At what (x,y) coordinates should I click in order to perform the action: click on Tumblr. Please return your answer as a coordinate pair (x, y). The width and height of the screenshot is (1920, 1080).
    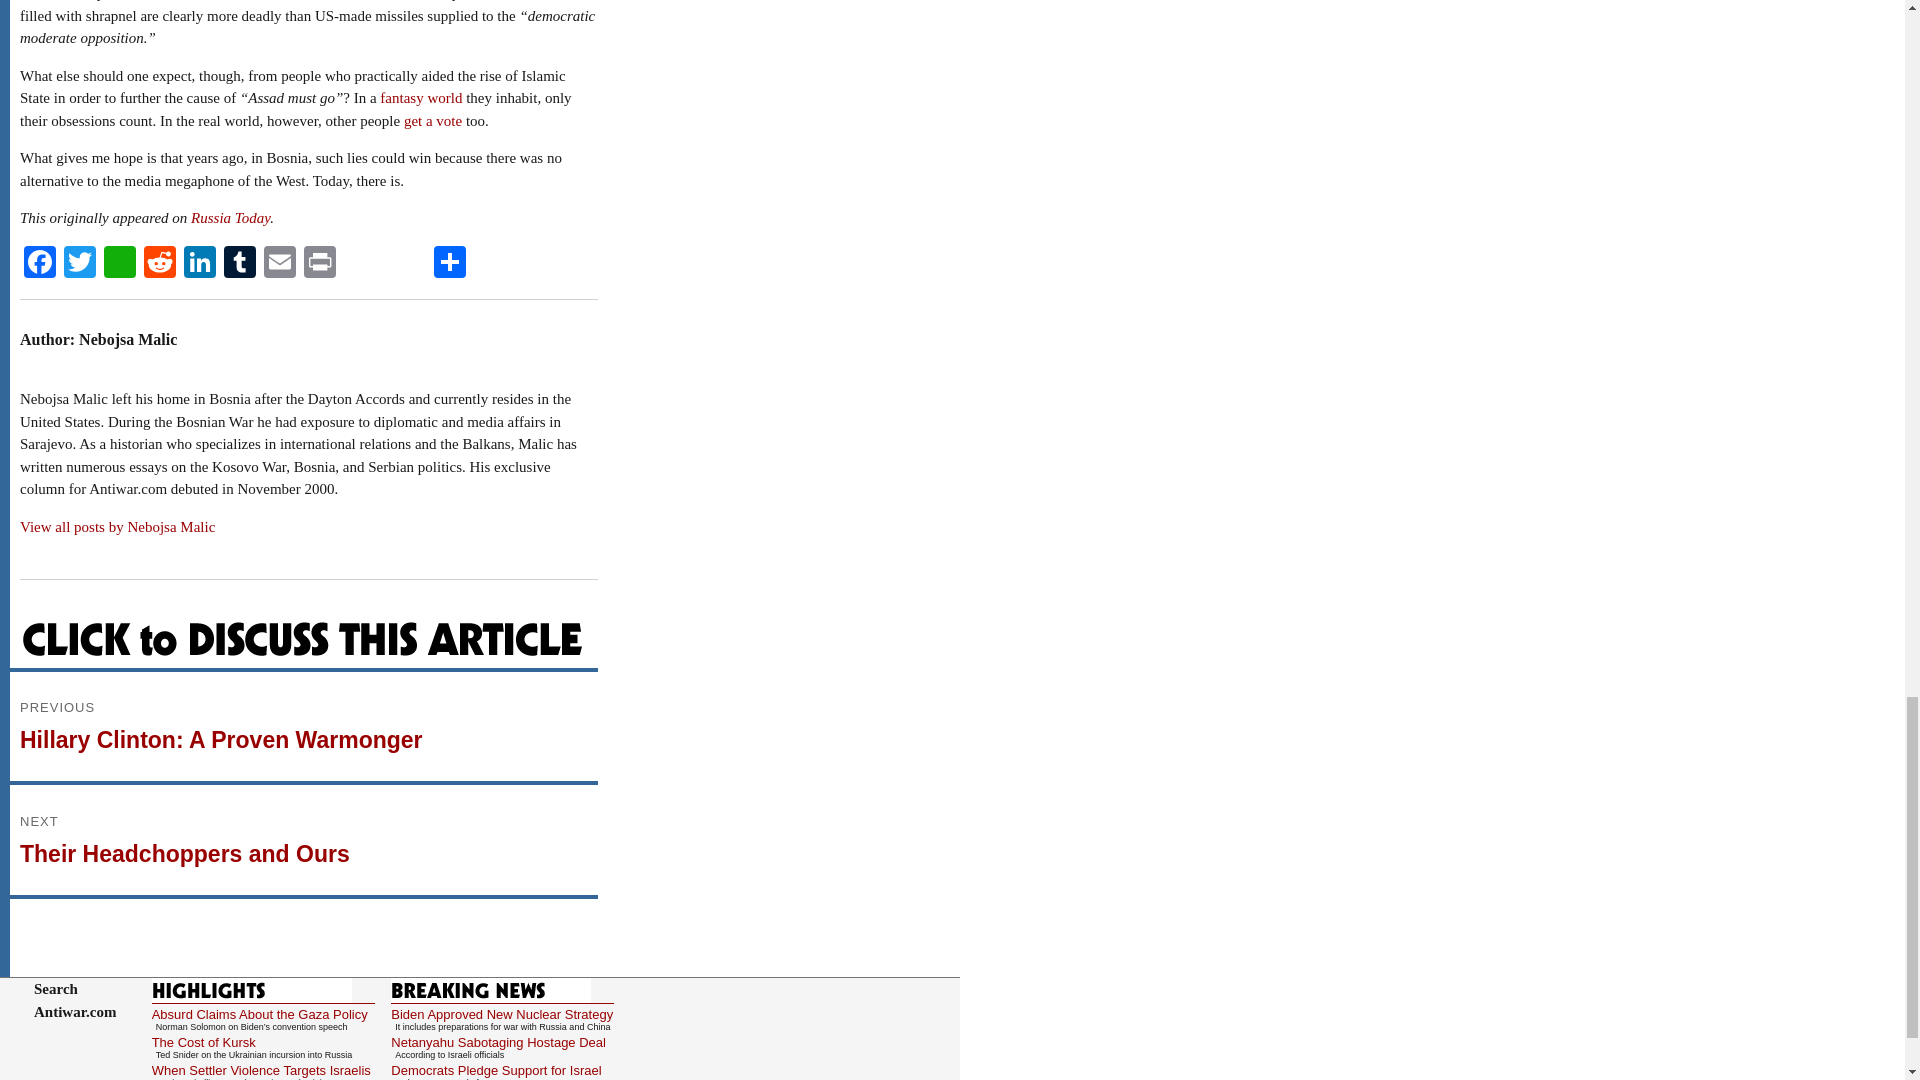
    Looking at the image, I should click on (240, 264).